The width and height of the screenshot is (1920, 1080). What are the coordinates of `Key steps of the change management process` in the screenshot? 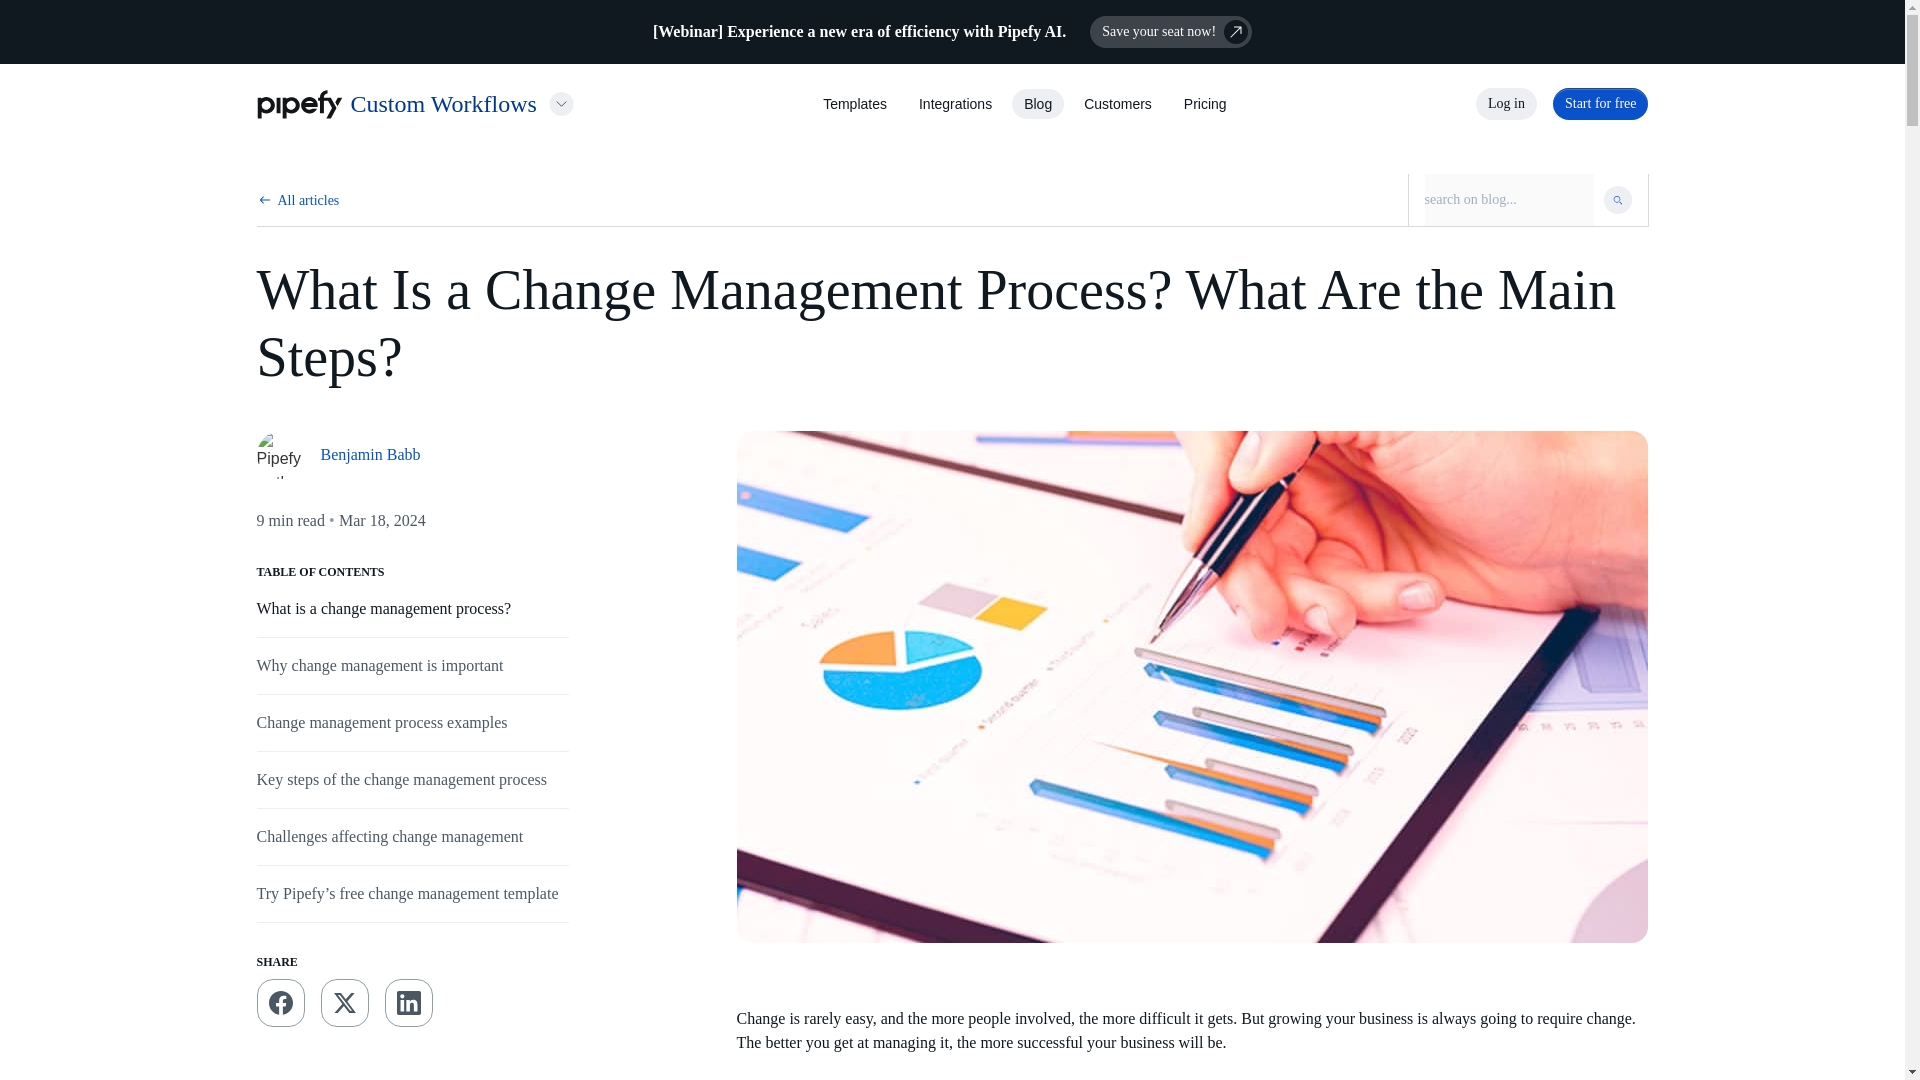 It's located at (401, 780).